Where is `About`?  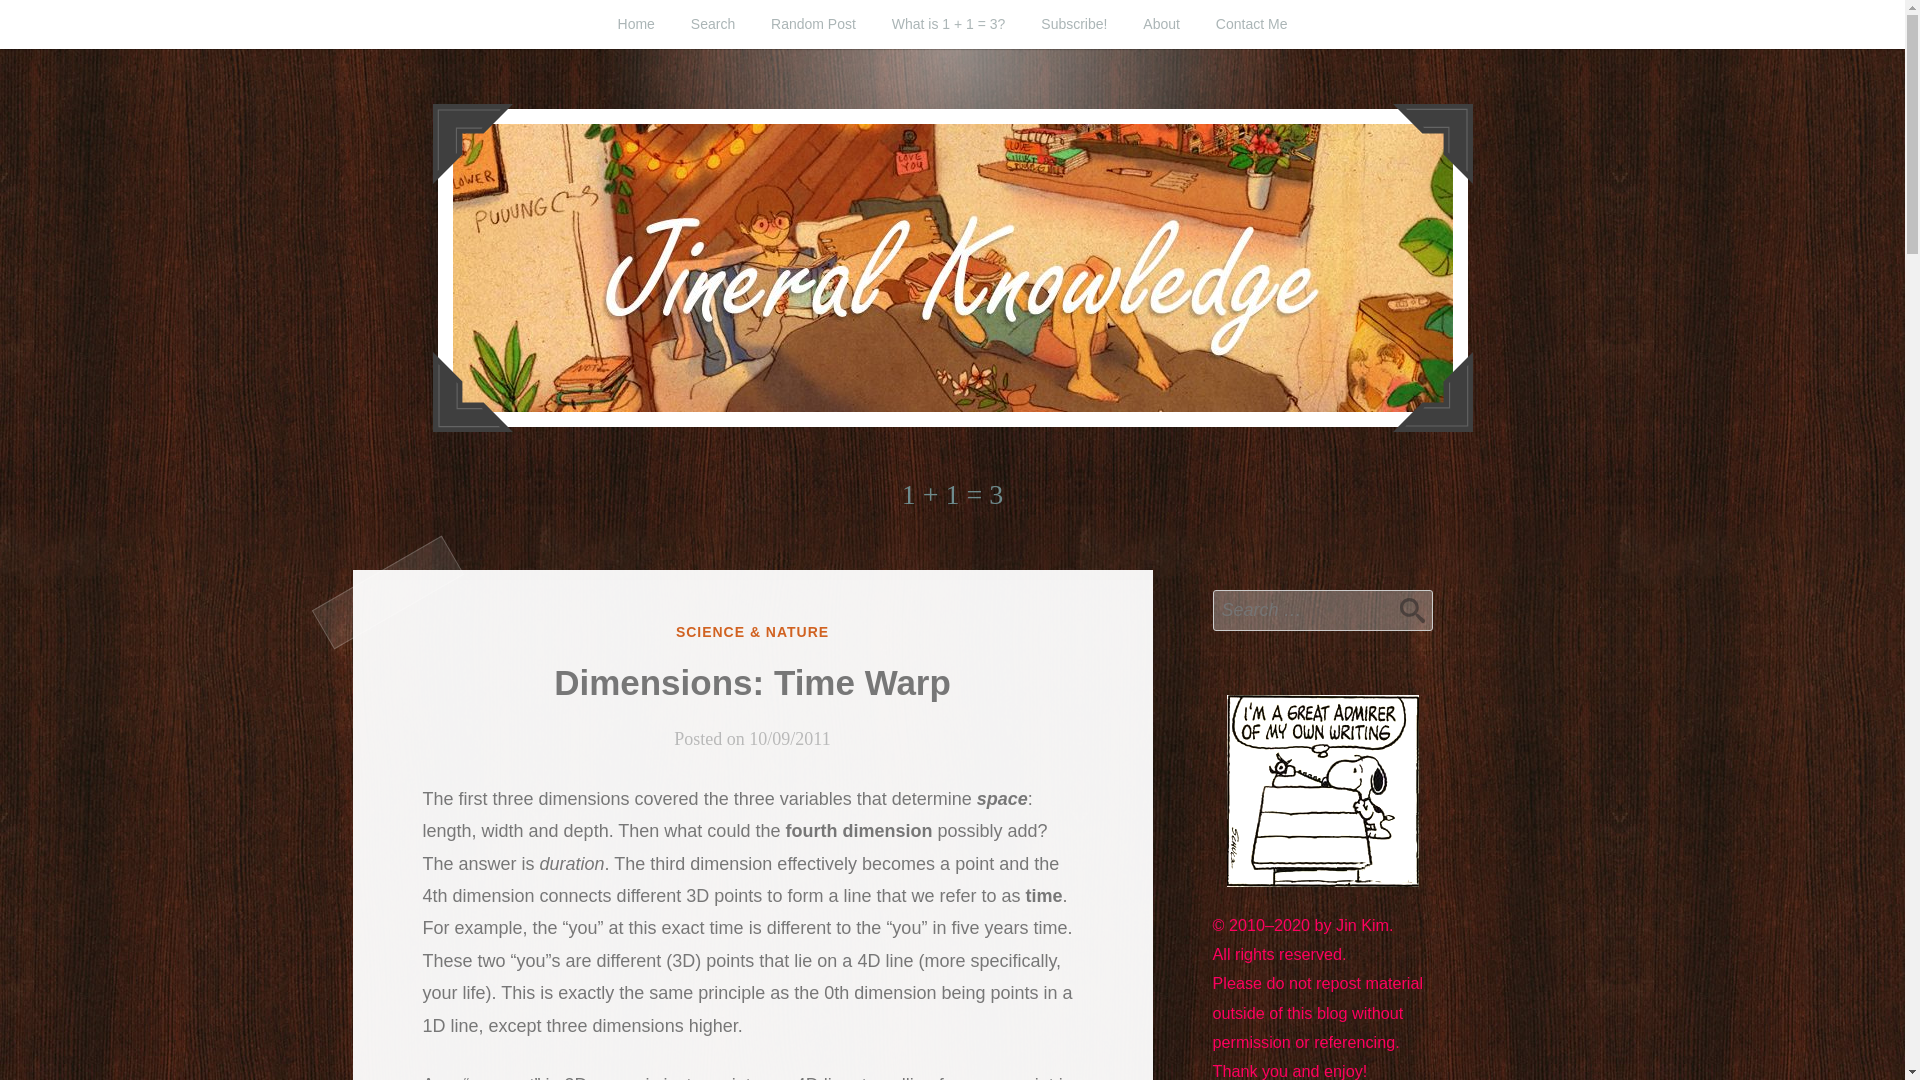 About is located at coordinates (1162, 24).